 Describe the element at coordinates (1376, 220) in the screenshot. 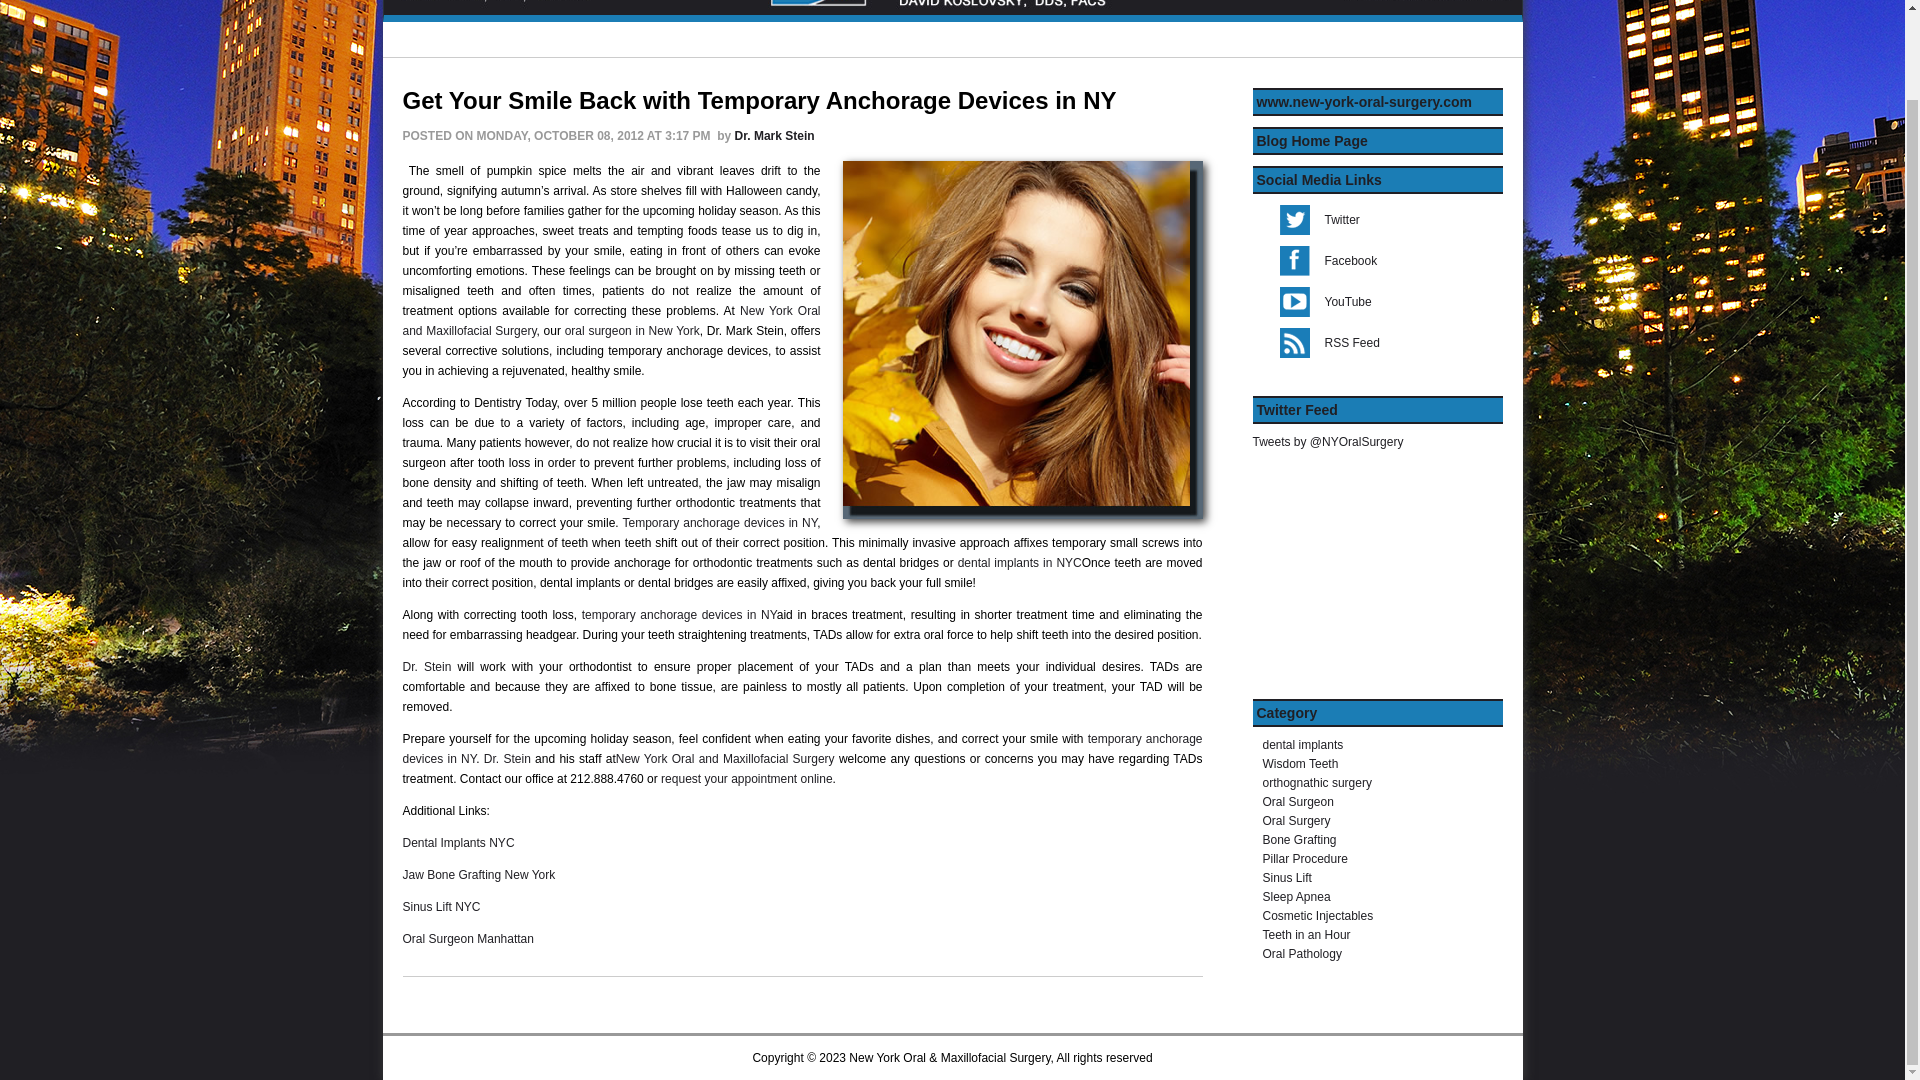

I see `Twitter` at that location.